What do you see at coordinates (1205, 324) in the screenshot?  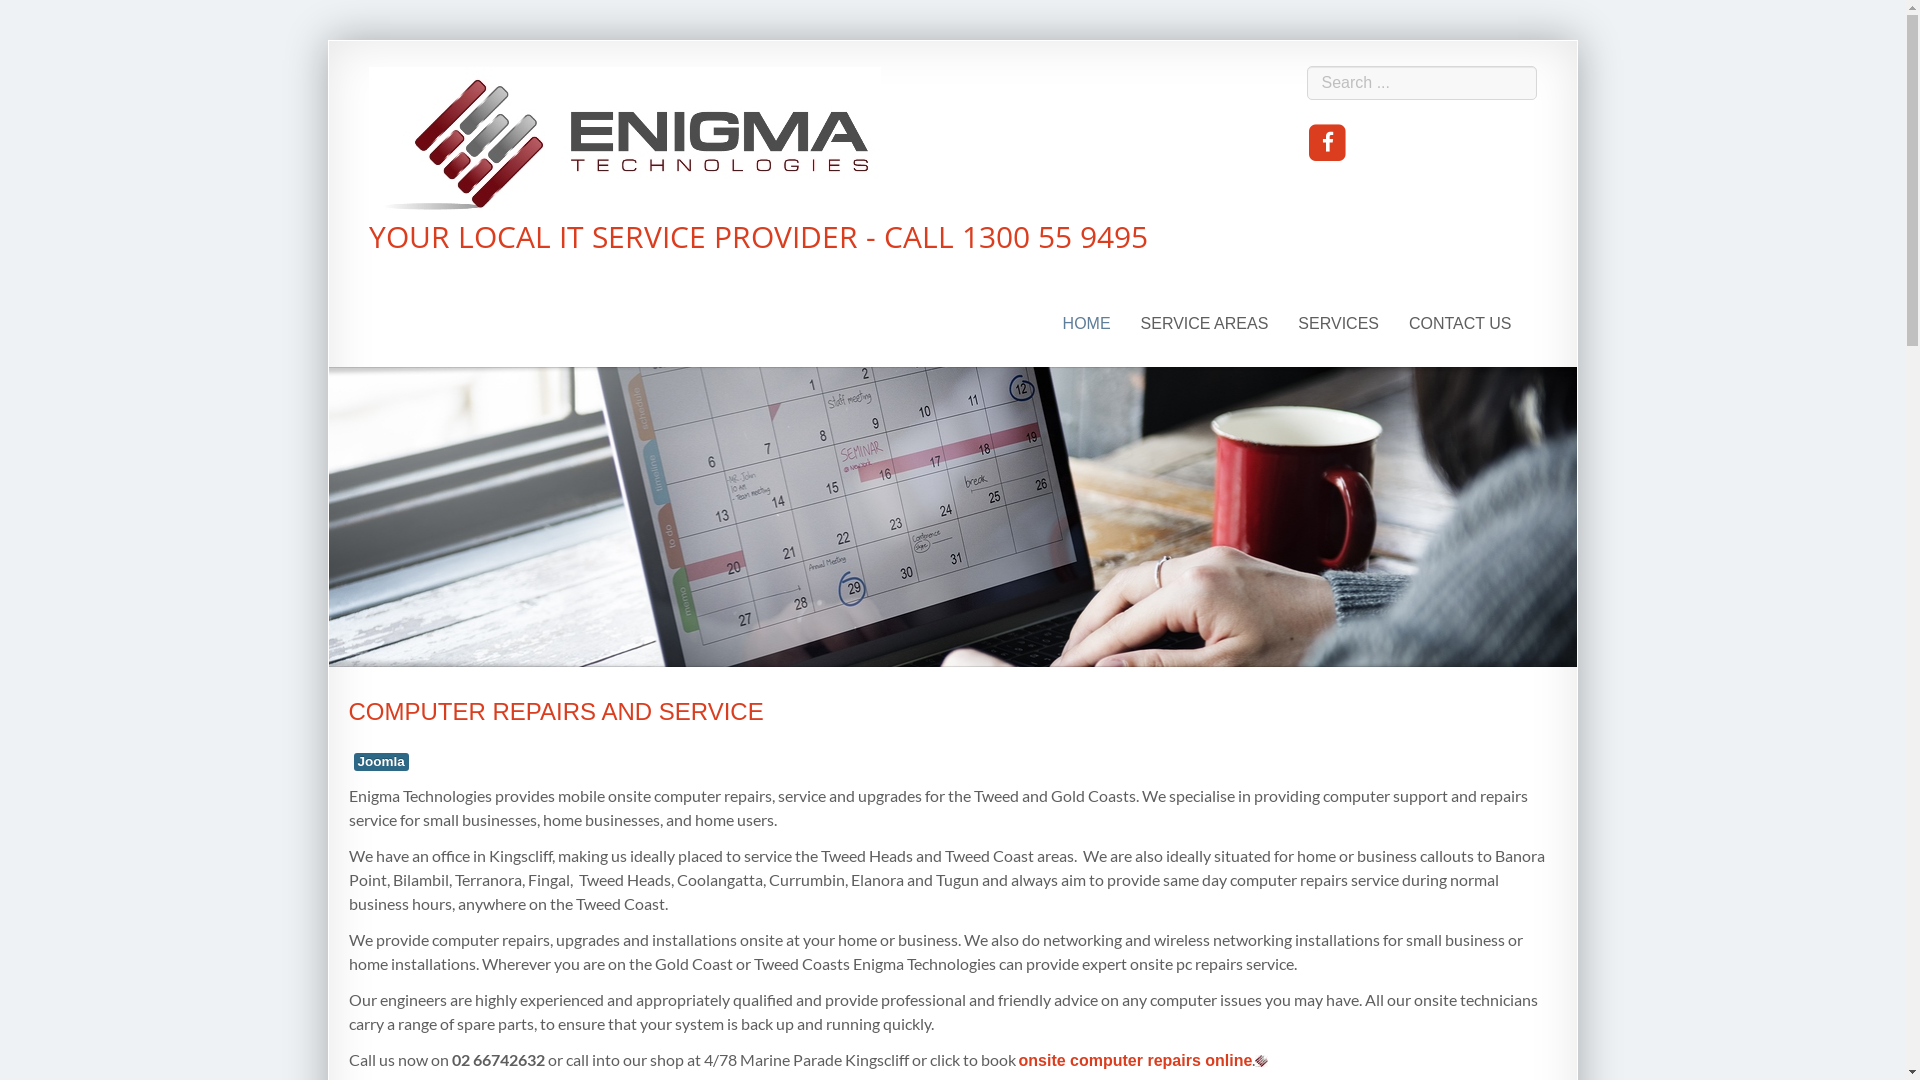 I see `SERVICE AREAS` at bounding box center [1205, 324].